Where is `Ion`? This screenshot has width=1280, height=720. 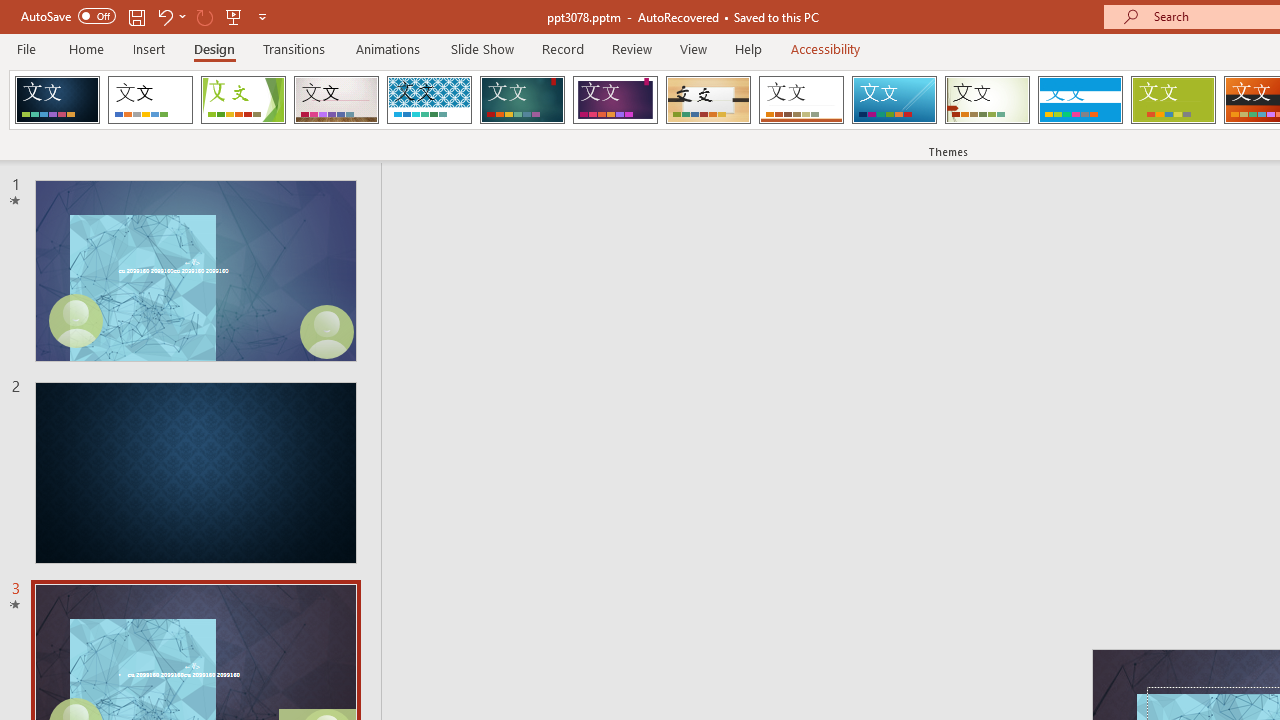
Ion is located at coordinates (522, 100).